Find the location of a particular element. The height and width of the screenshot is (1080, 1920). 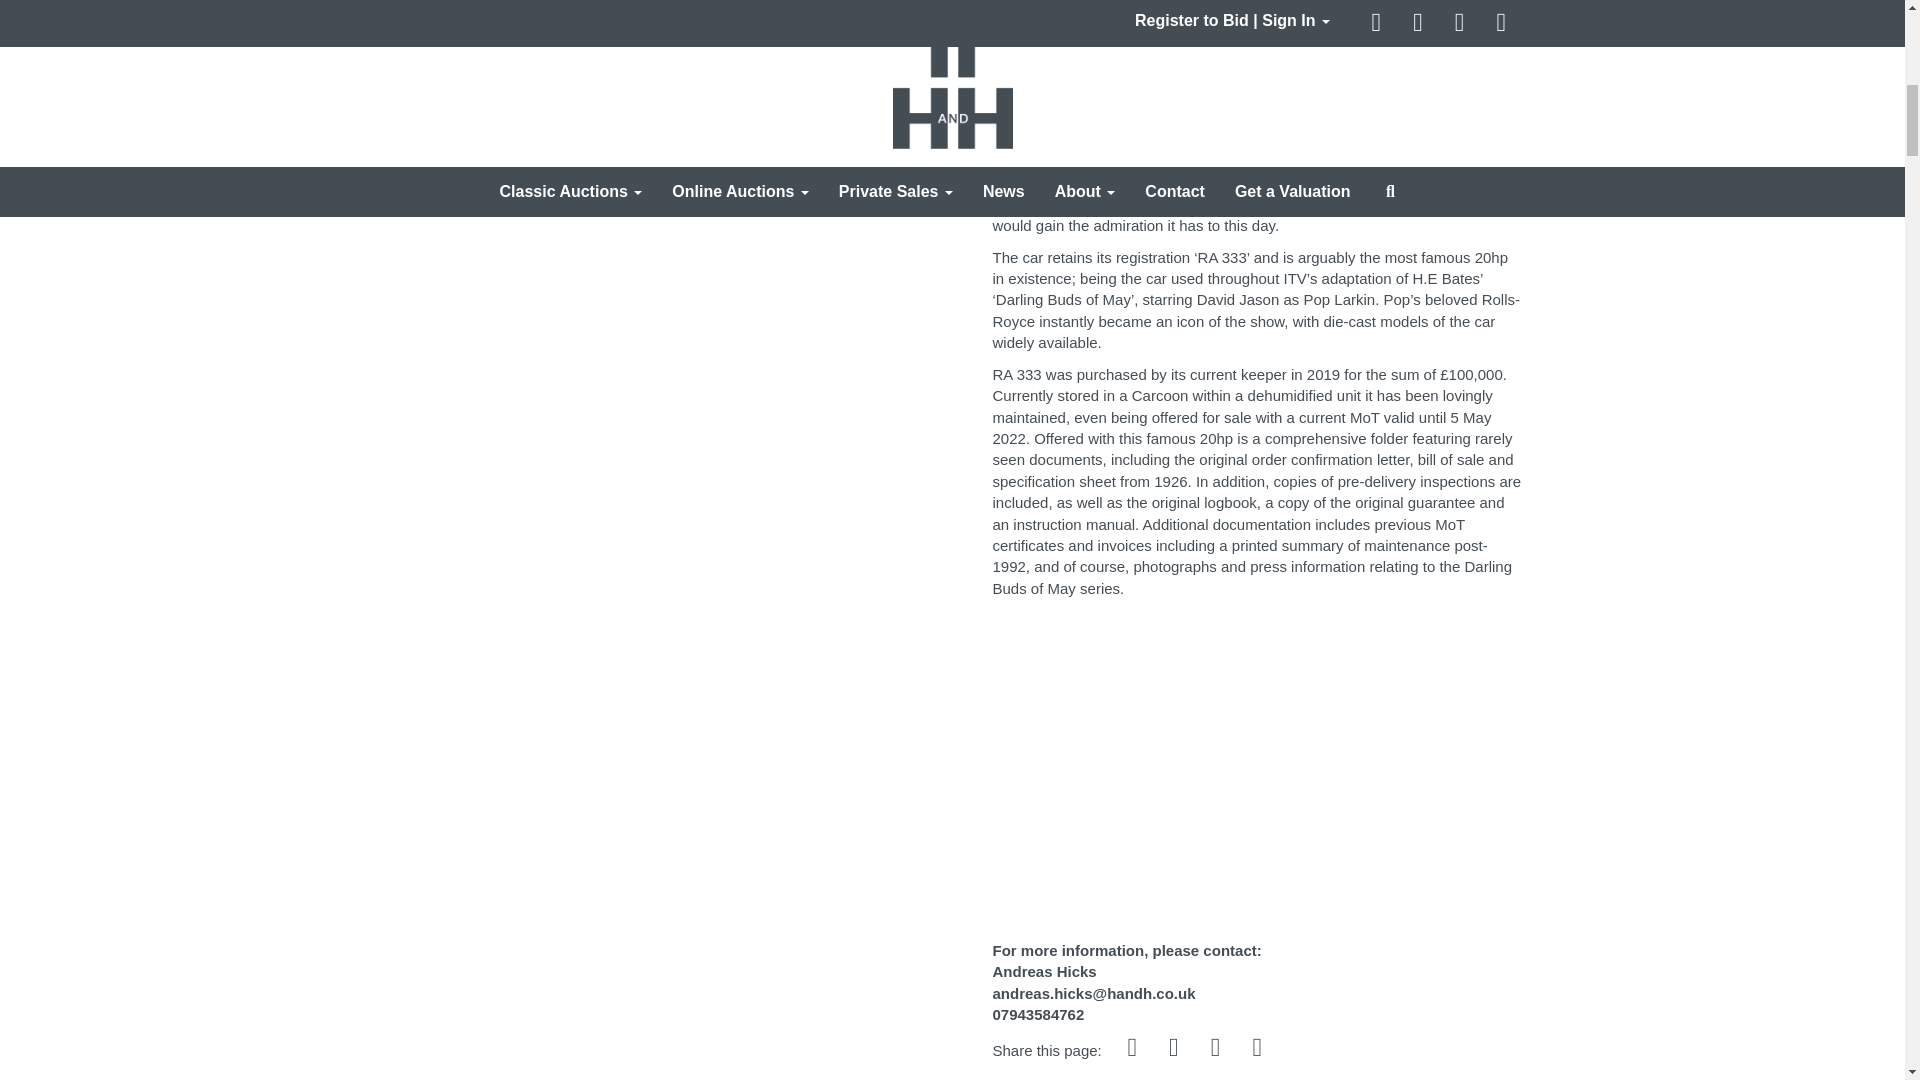

Share via email is located at coordinates (1259, 1050).